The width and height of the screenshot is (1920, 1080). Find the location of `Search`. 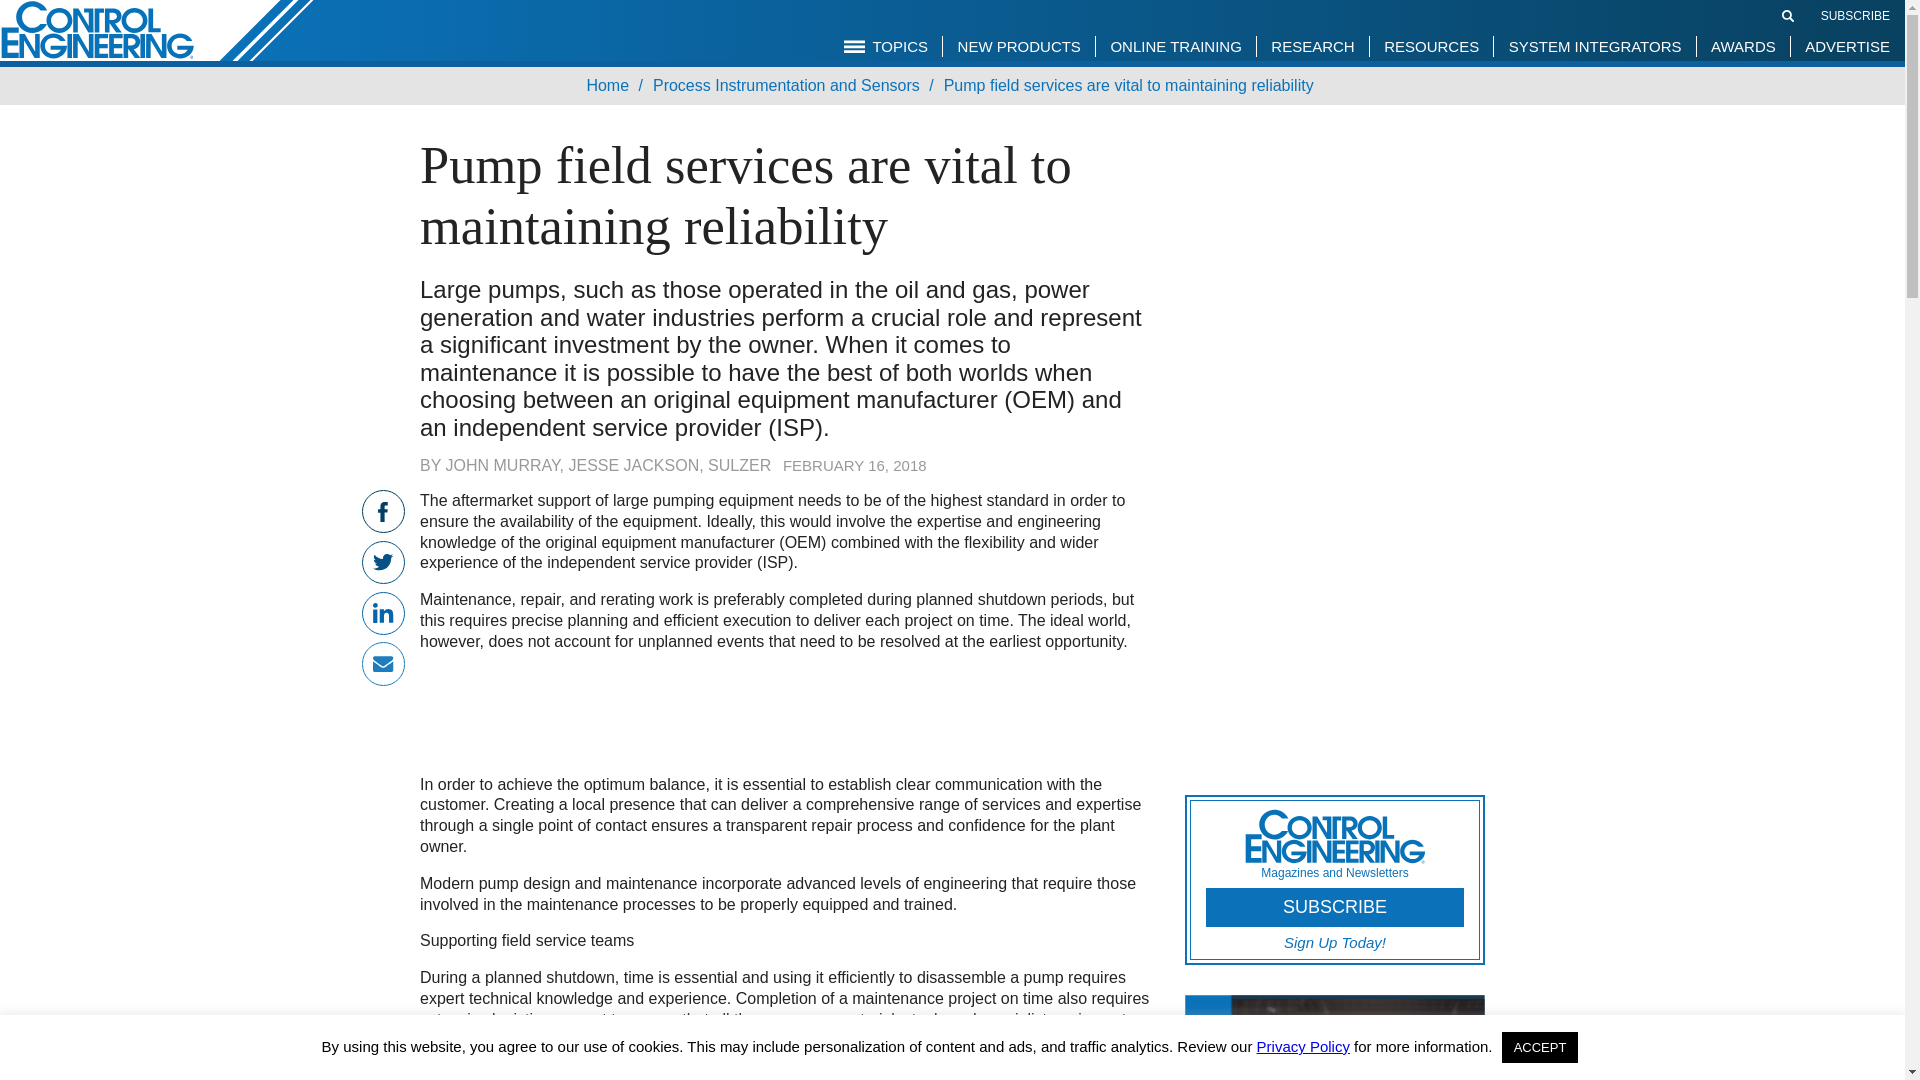

Search is located at coordinates (1788, 15).